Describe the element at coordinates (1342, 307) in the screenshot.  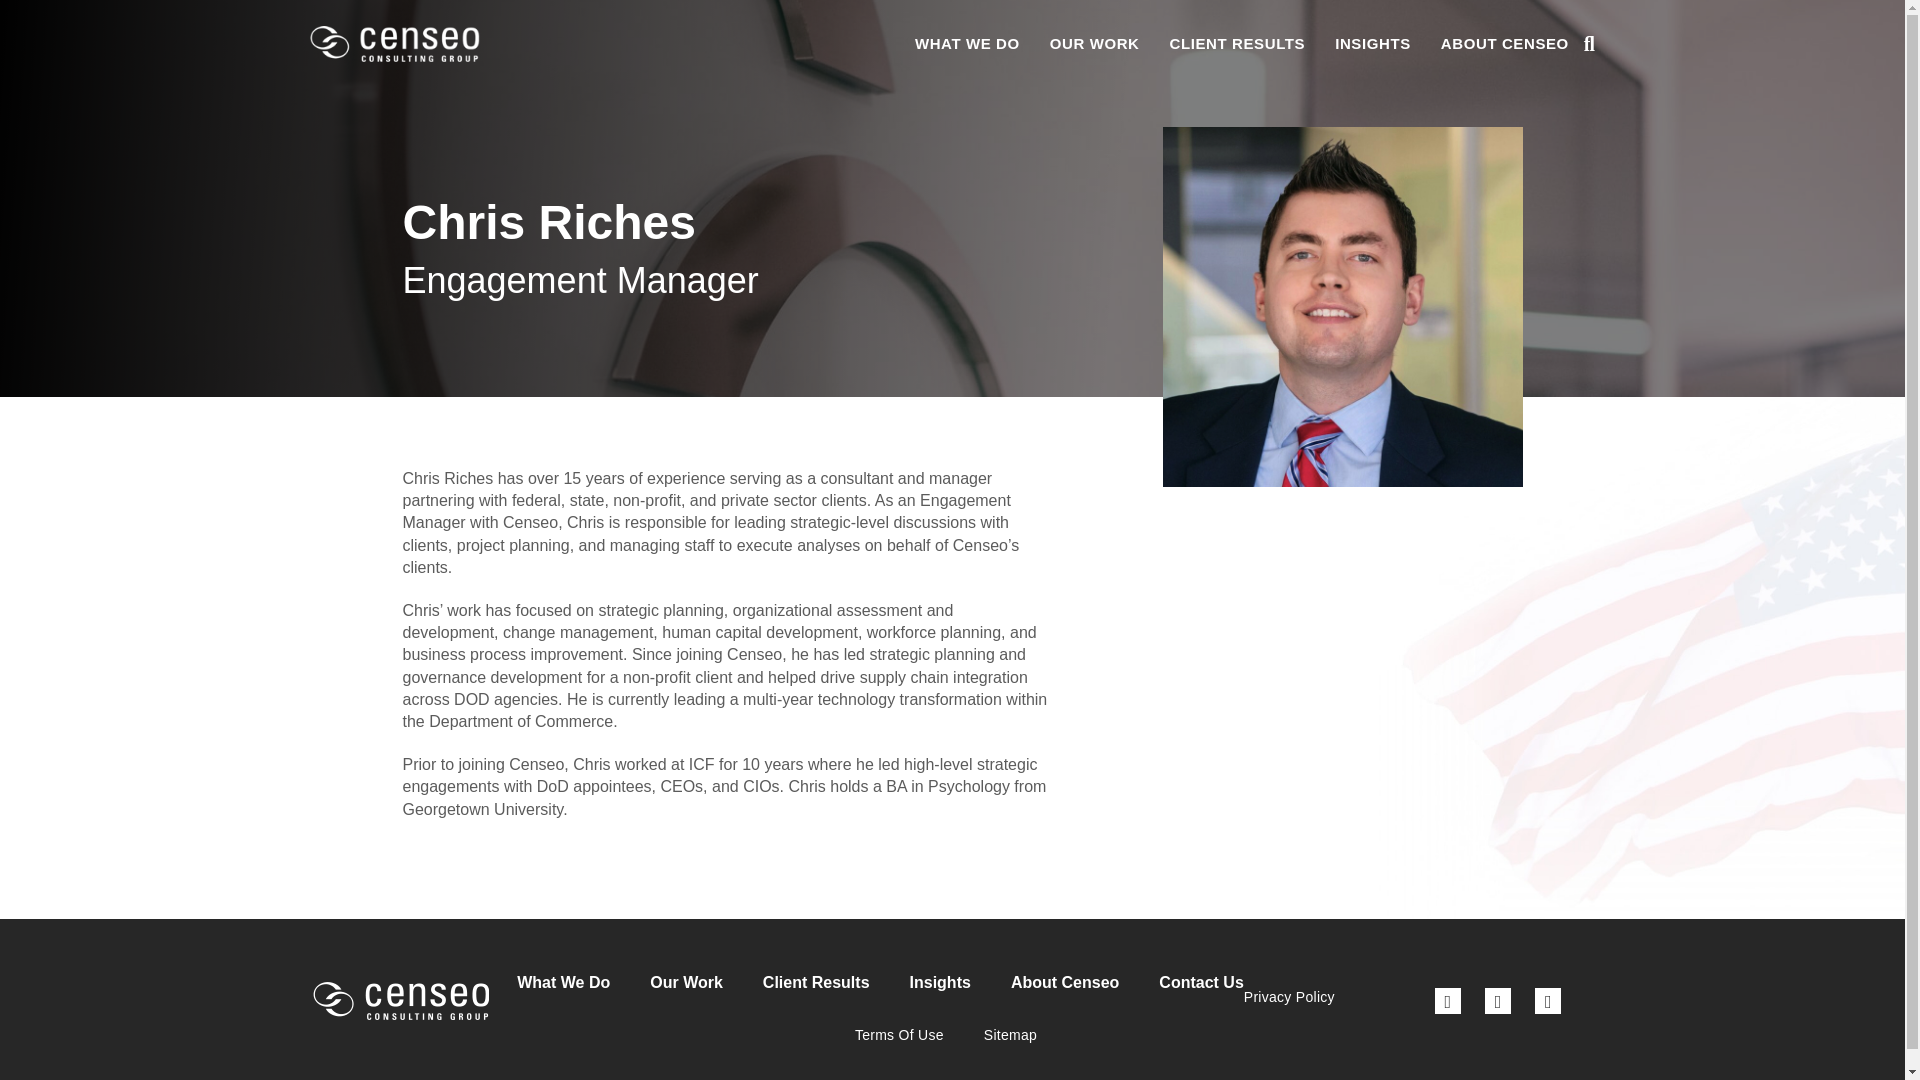
I see `Chris Riches` at that location.